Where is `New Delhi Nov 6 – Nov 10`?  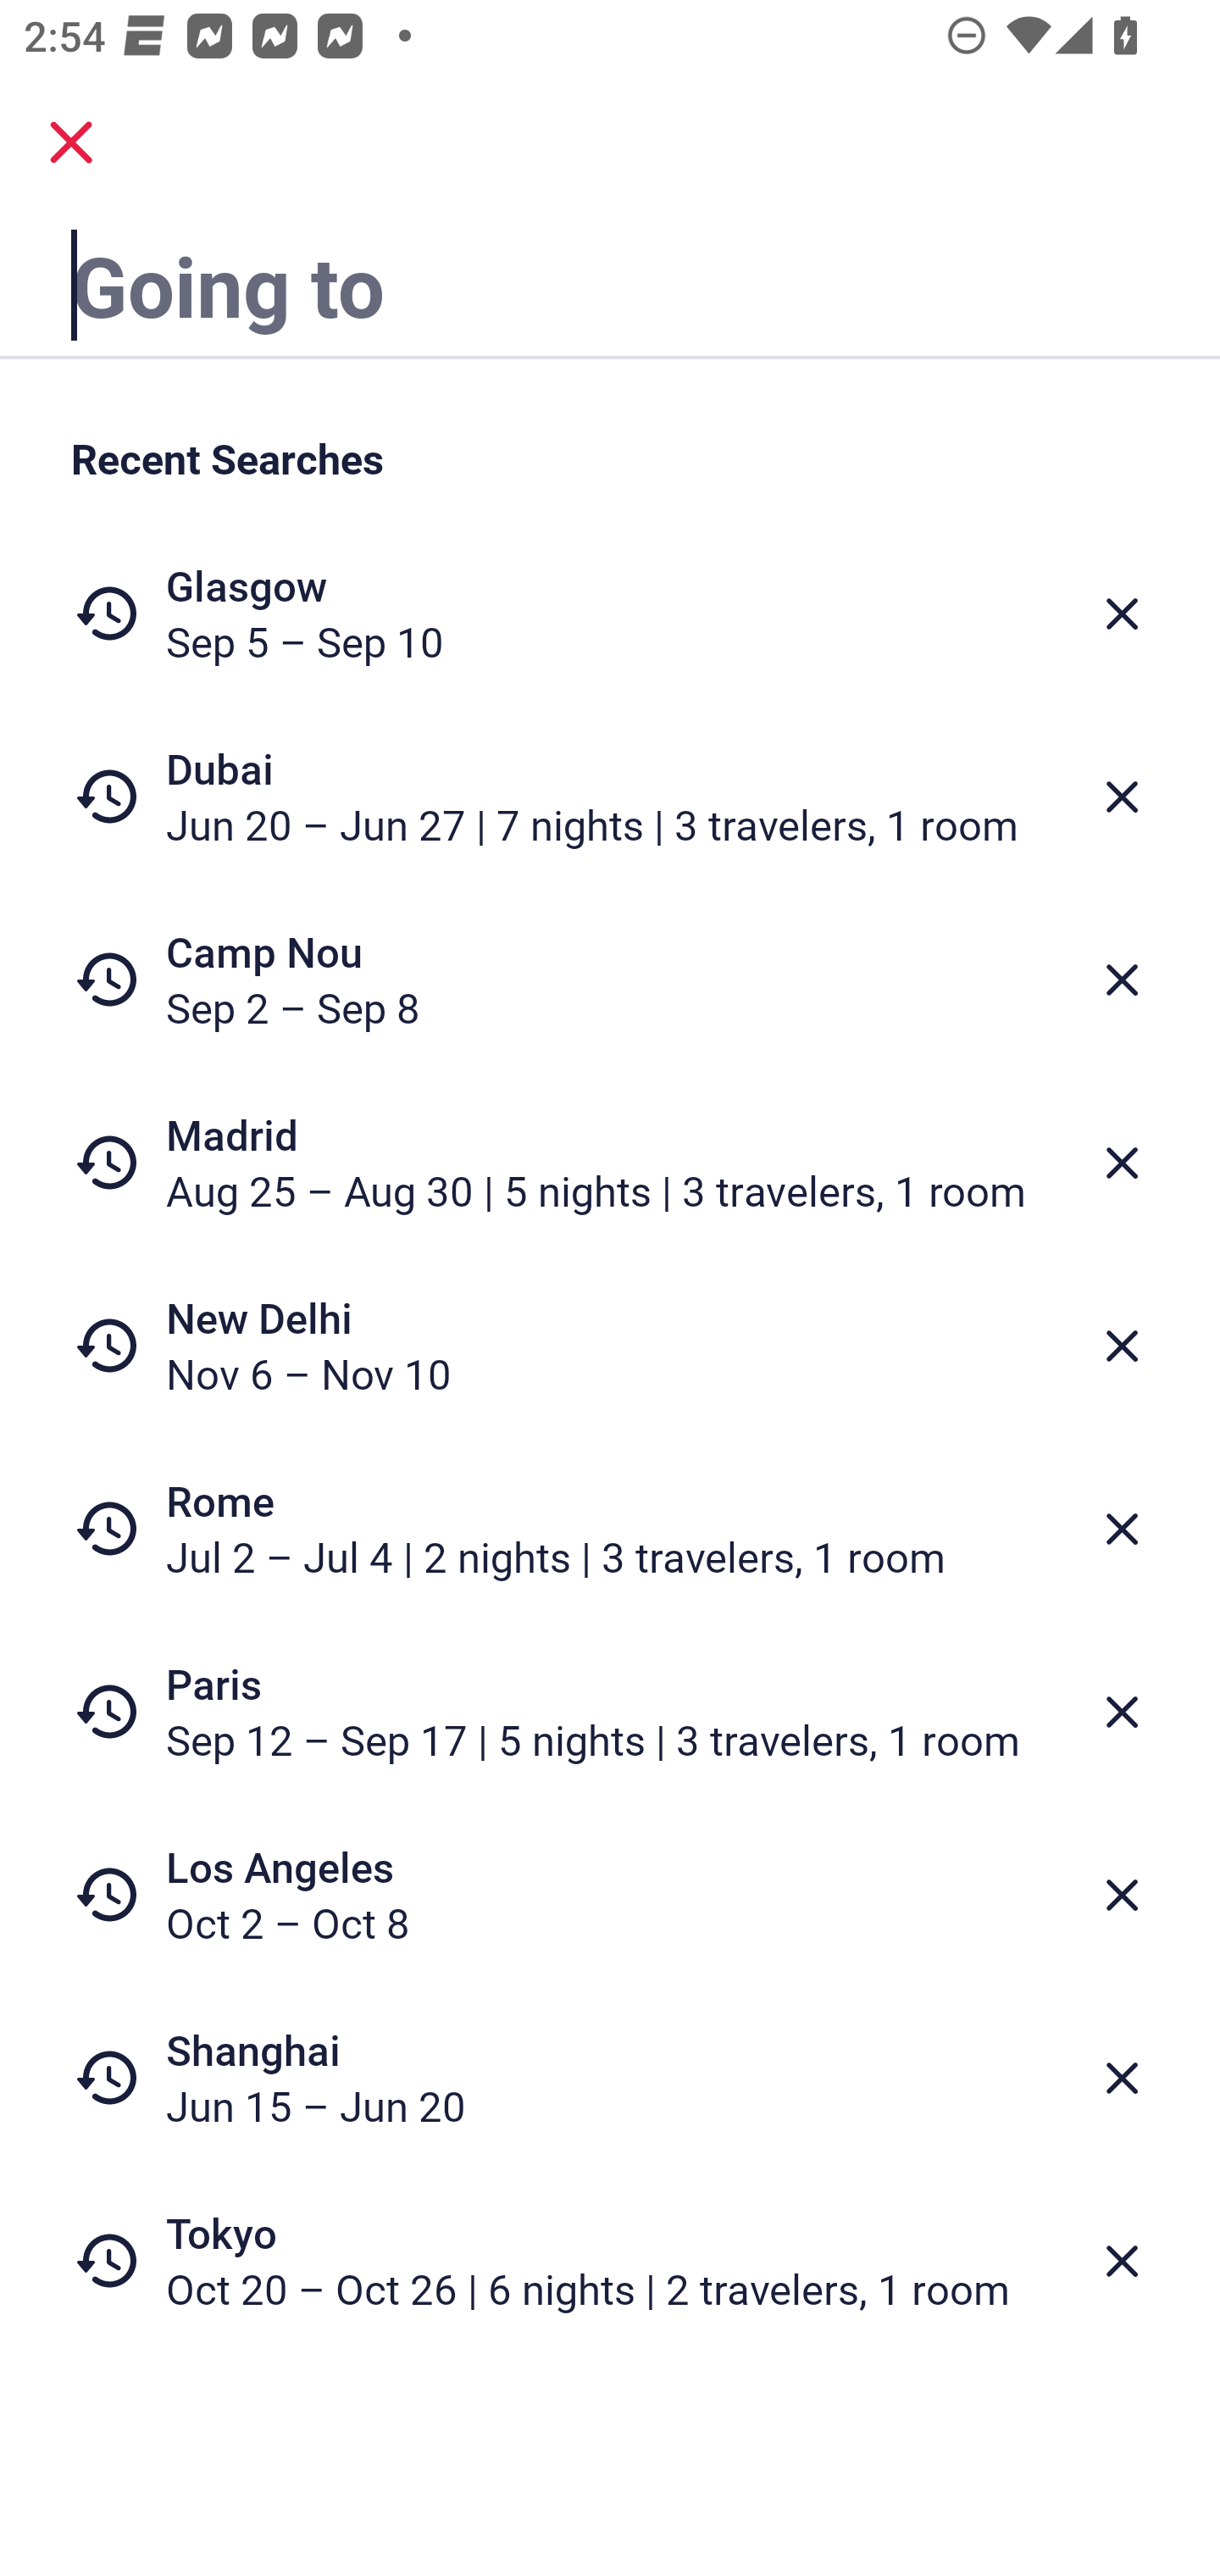
New Delhi Nov 6 – Nov 10 is located at coordinates (610, 1346).